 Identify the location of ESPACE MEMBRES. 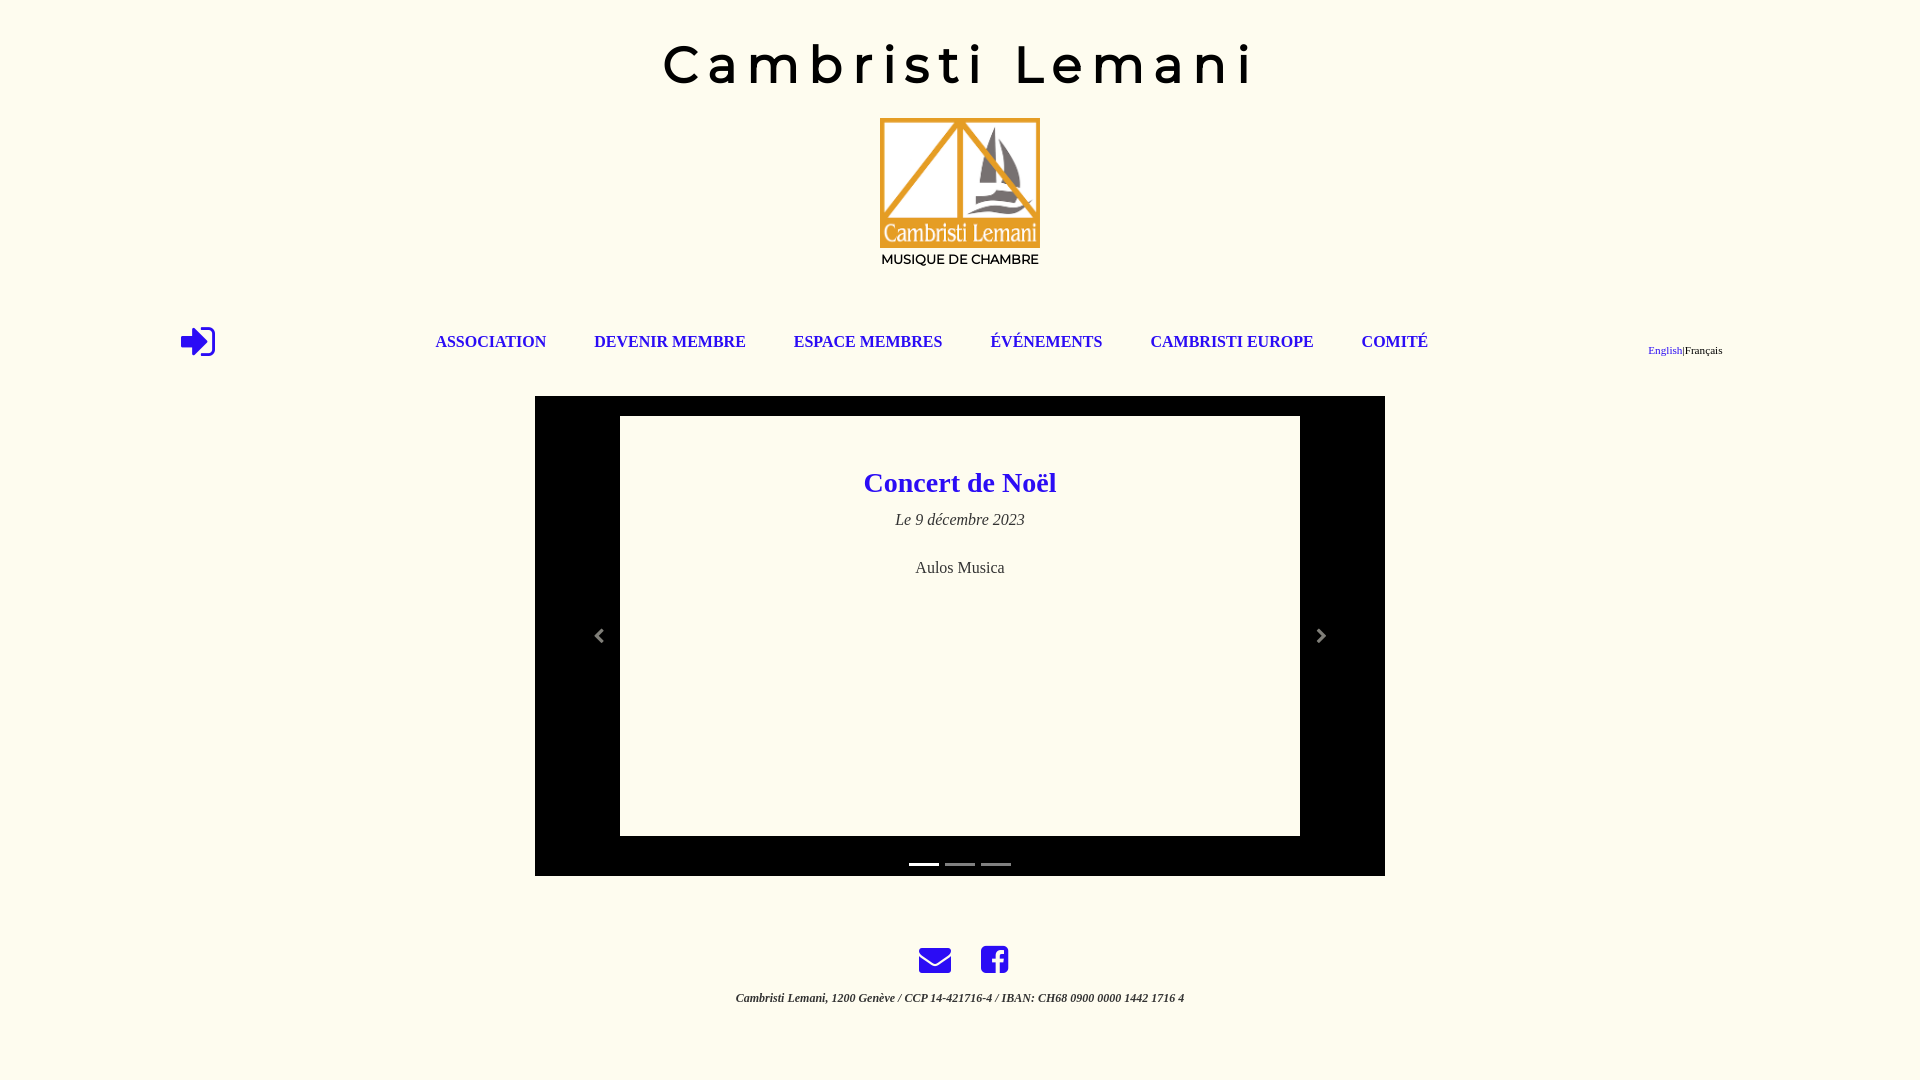
(868, 342).